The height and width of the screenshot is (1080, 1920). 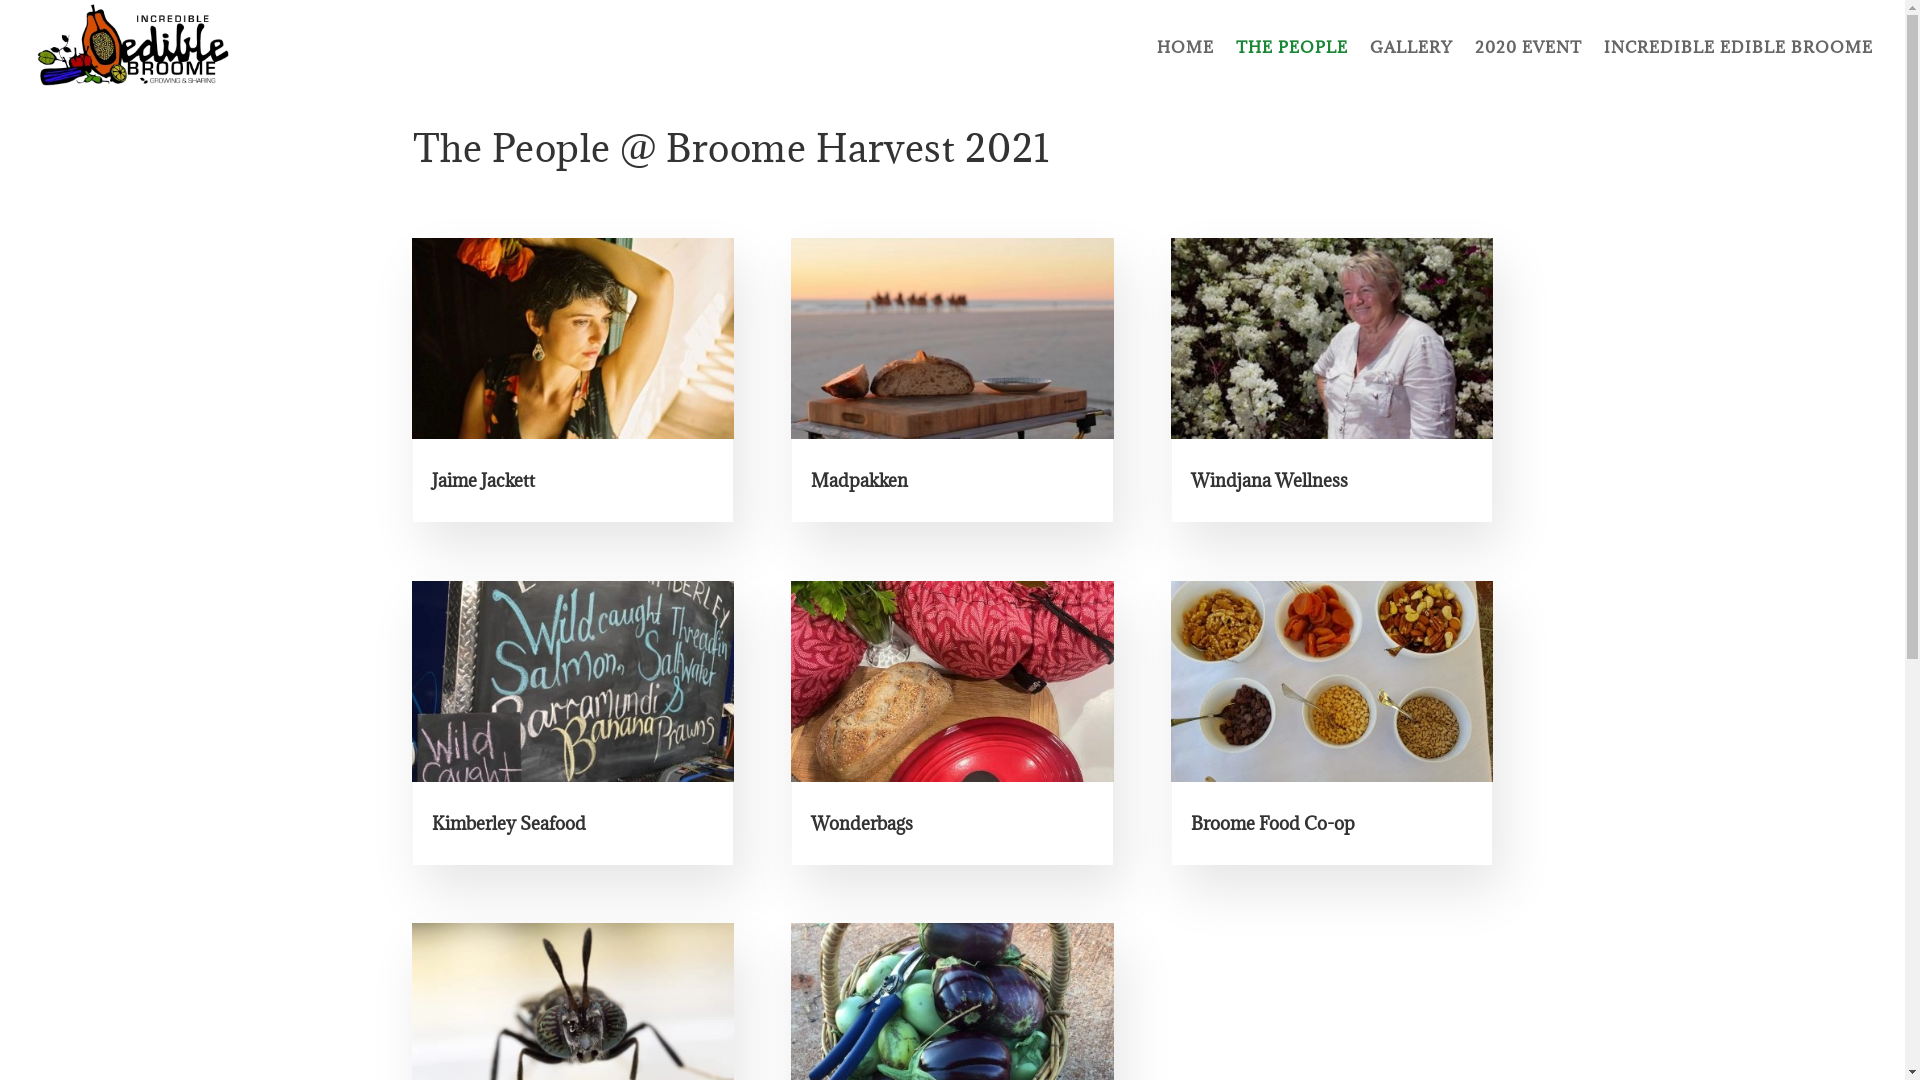 What do you see at coordinates (1738, 67) in the screenshot?
I see `INCREDIBLE EDIBLE BROOME` at bounding box center [1738, 67].